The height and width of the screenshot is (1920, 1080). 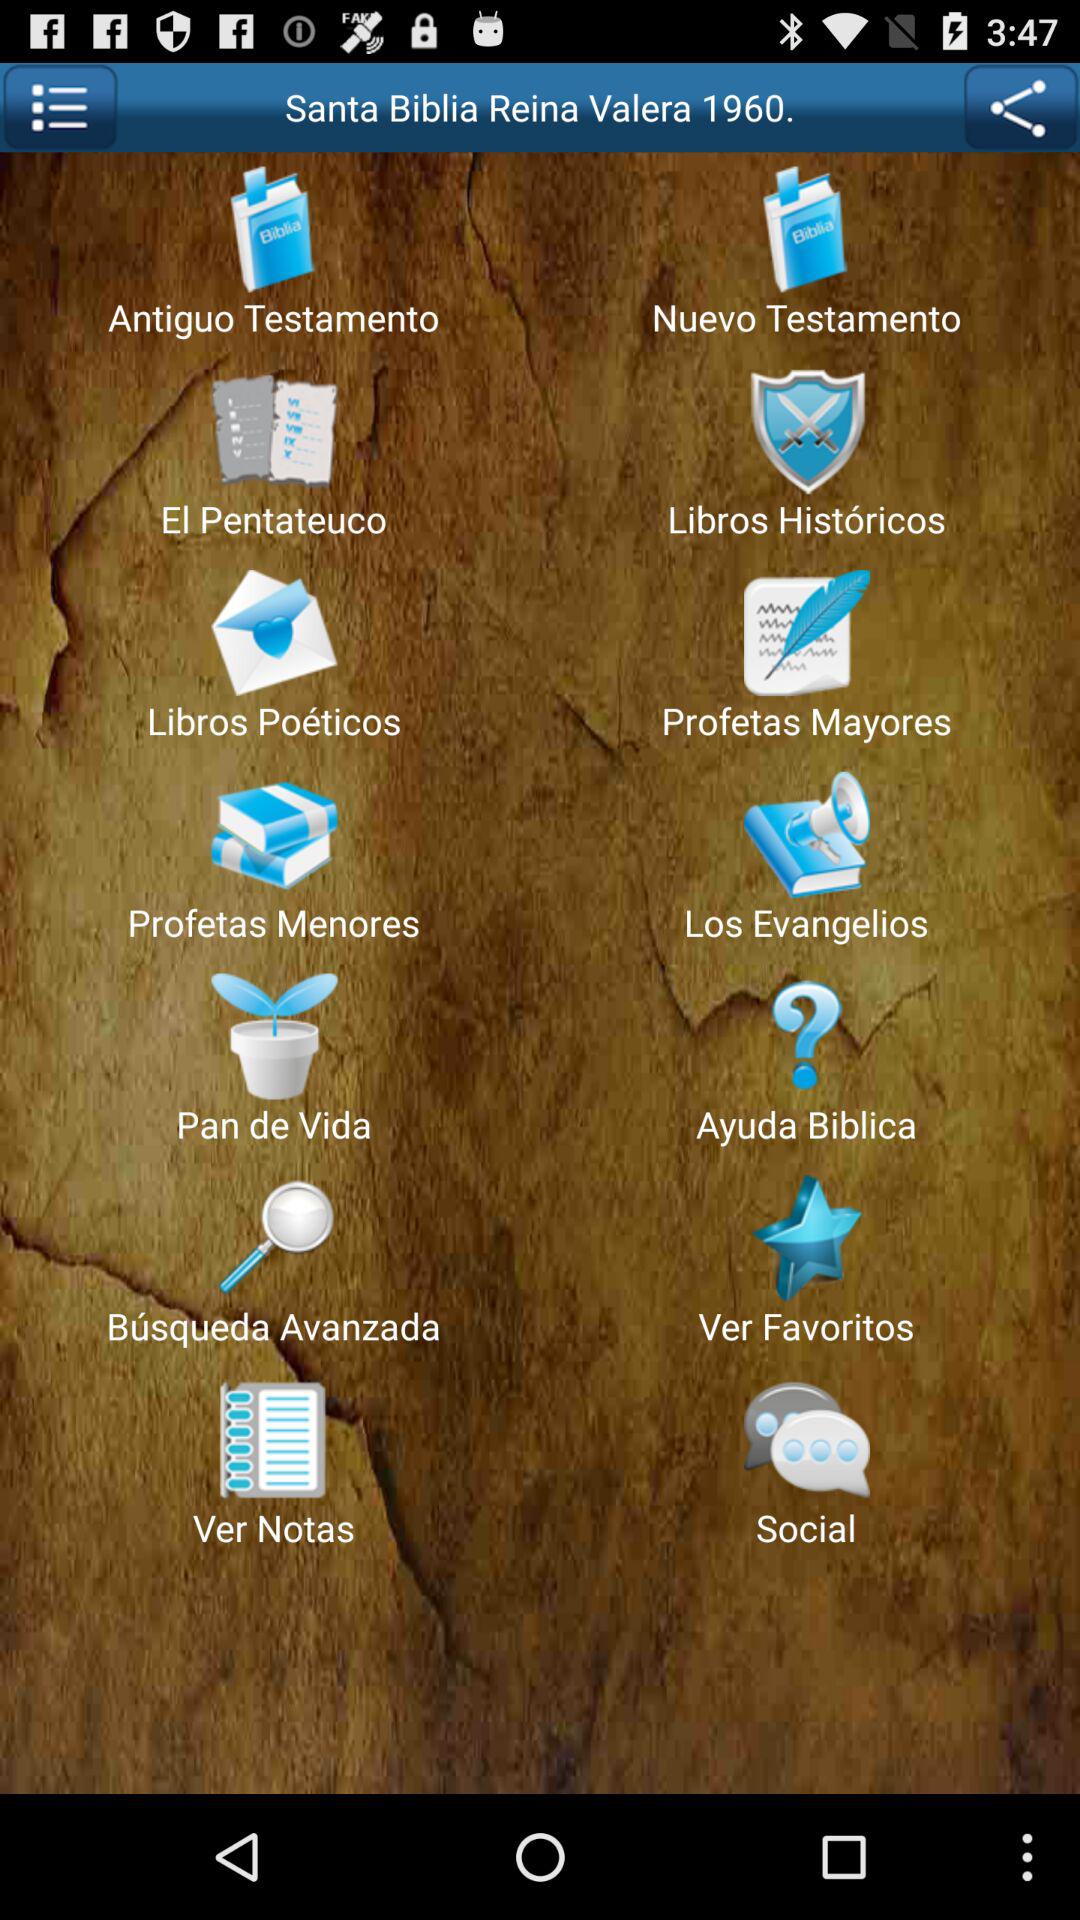 What do you see at coordinates (60, 108) in the screenshot?
I see `menu icon` at bounding box center [60, 108].